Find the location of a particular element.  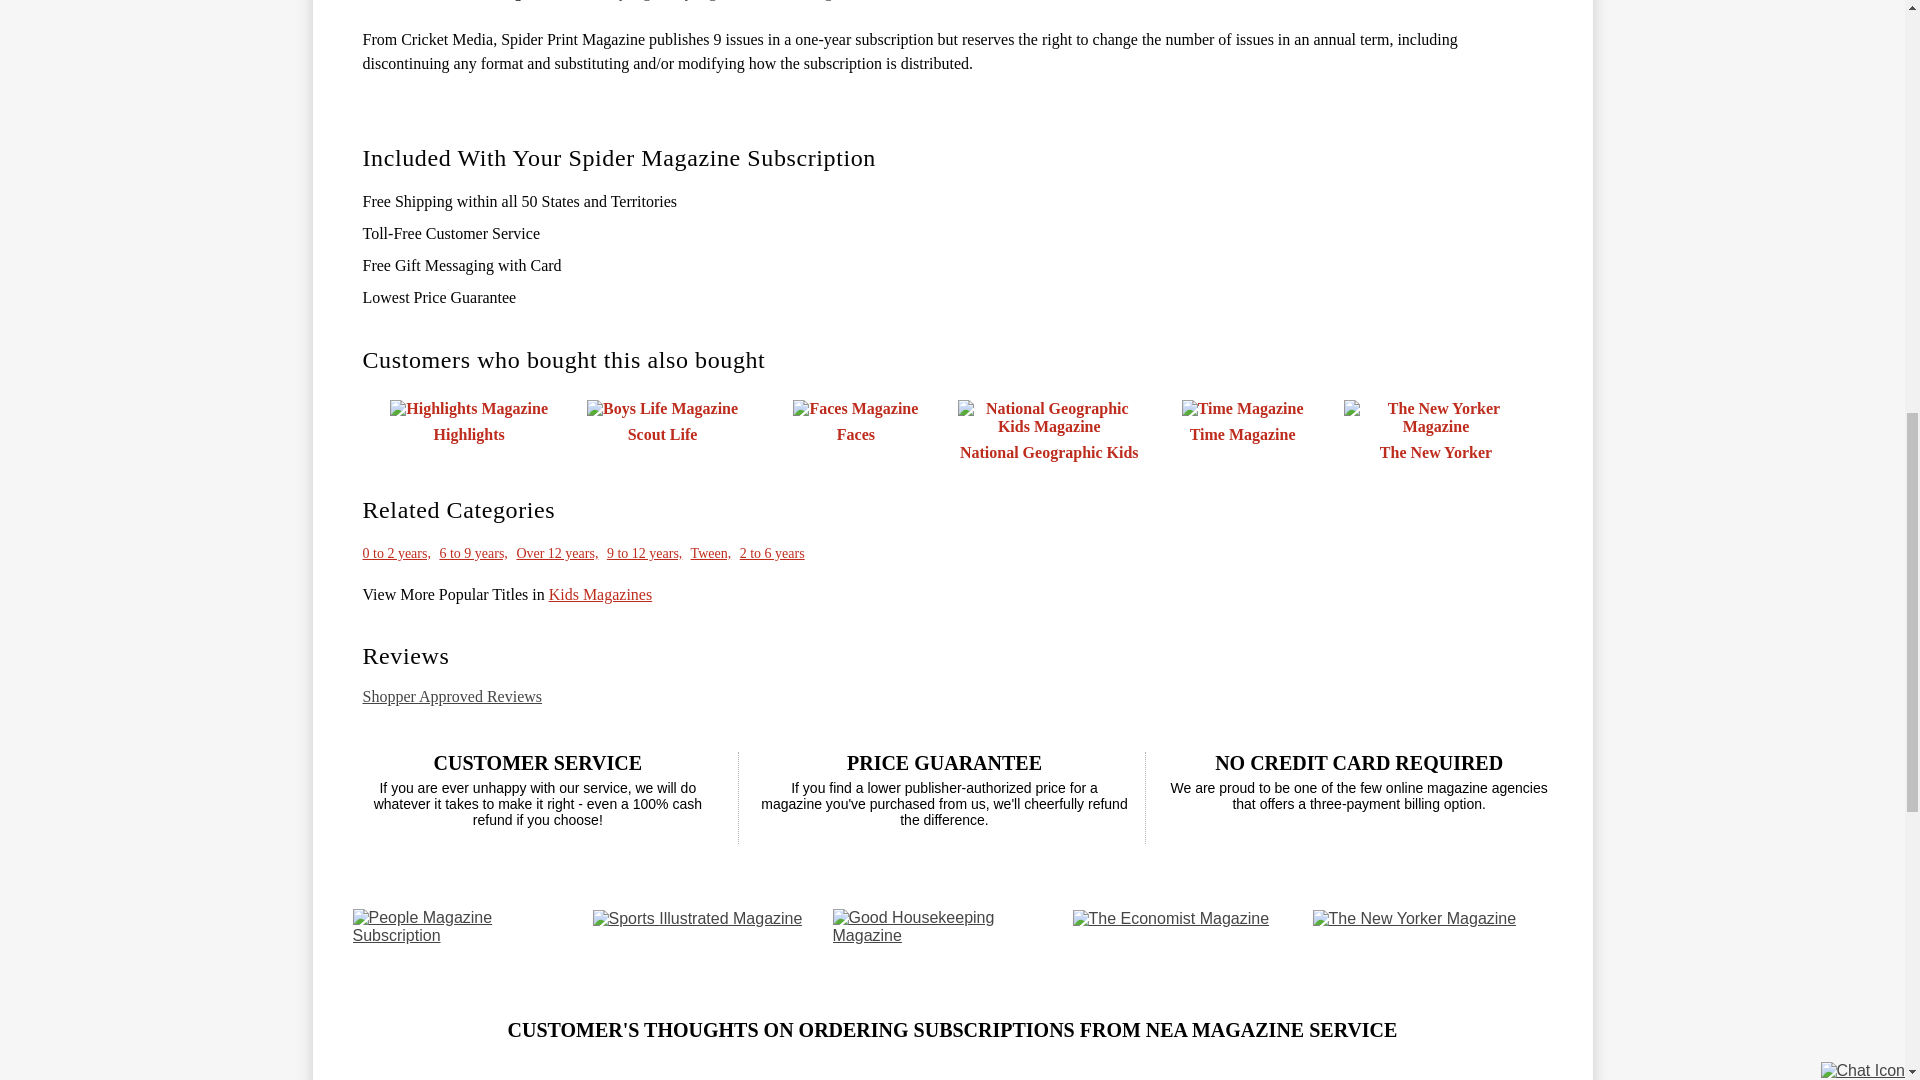

People Magazine Subscription is located at coordinates (464, 925).